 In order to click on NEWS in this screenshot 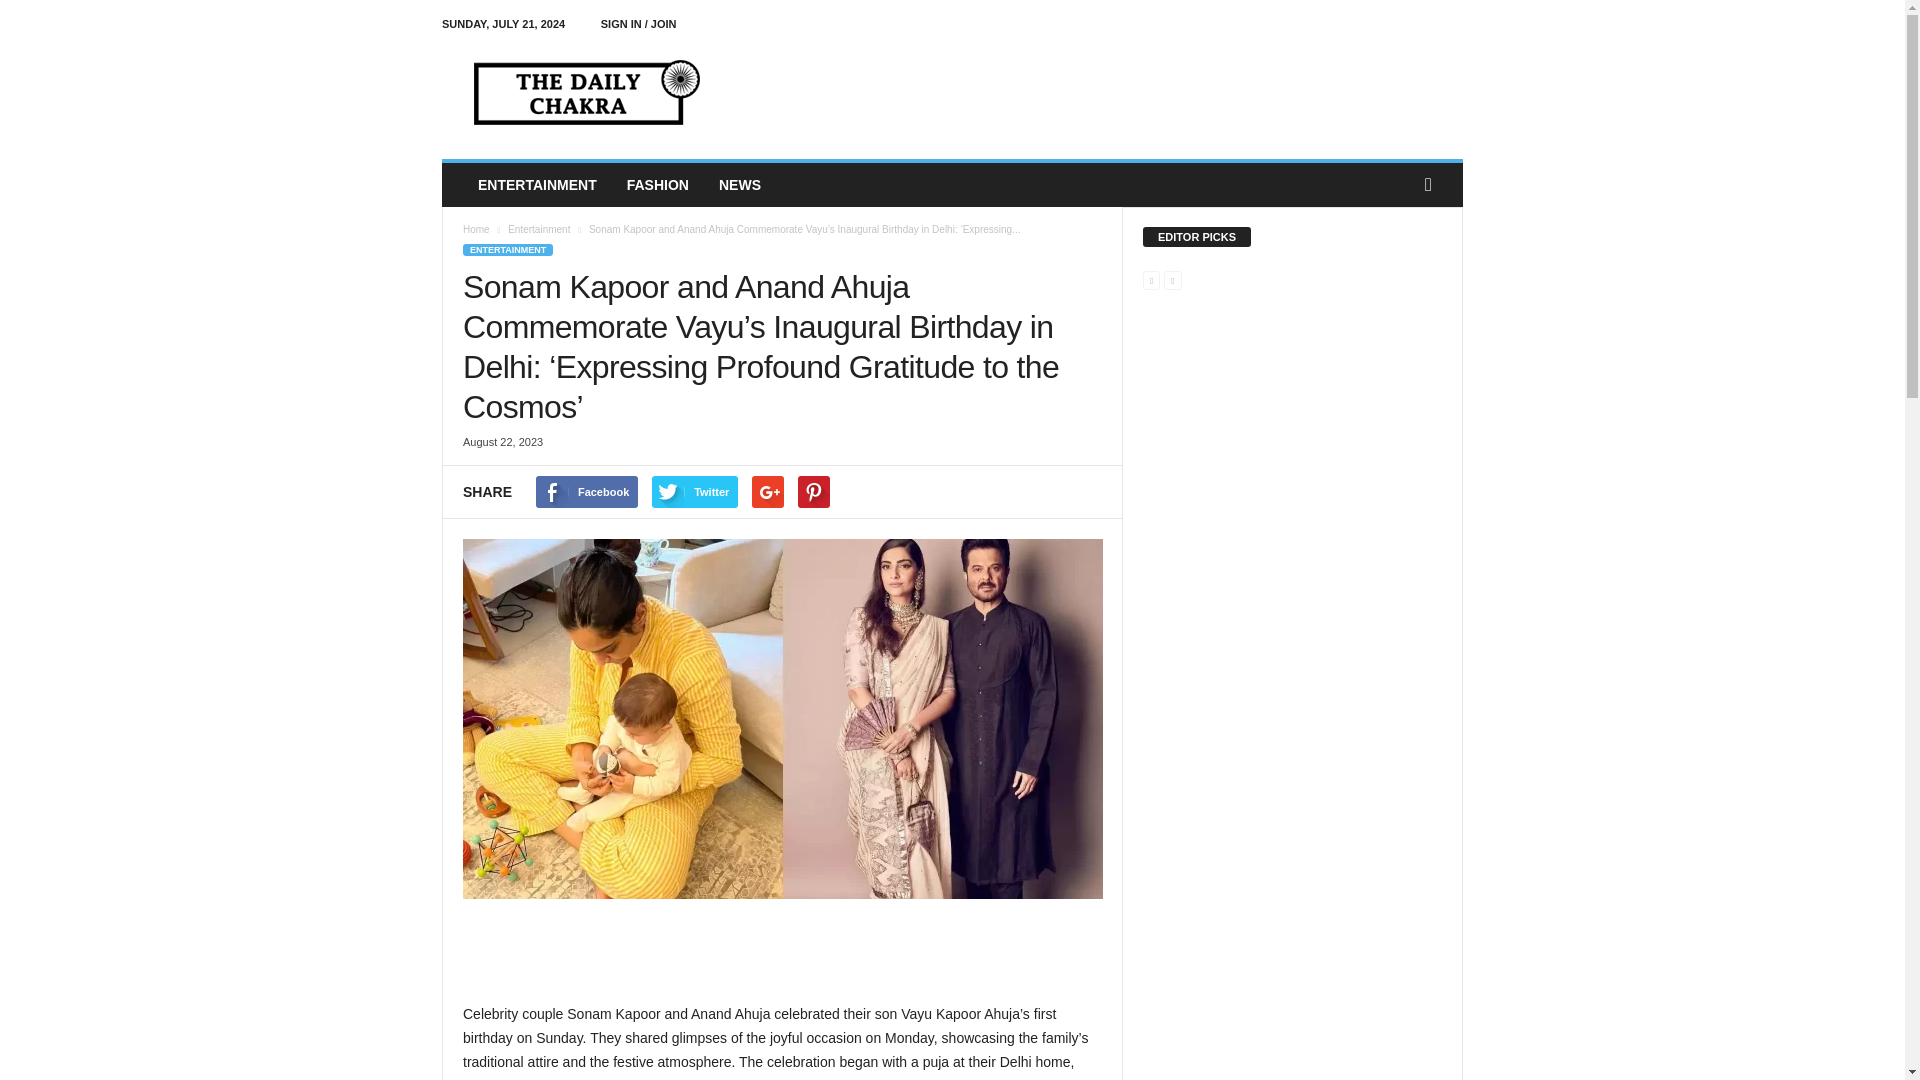, I will do `click(740, 185)`.